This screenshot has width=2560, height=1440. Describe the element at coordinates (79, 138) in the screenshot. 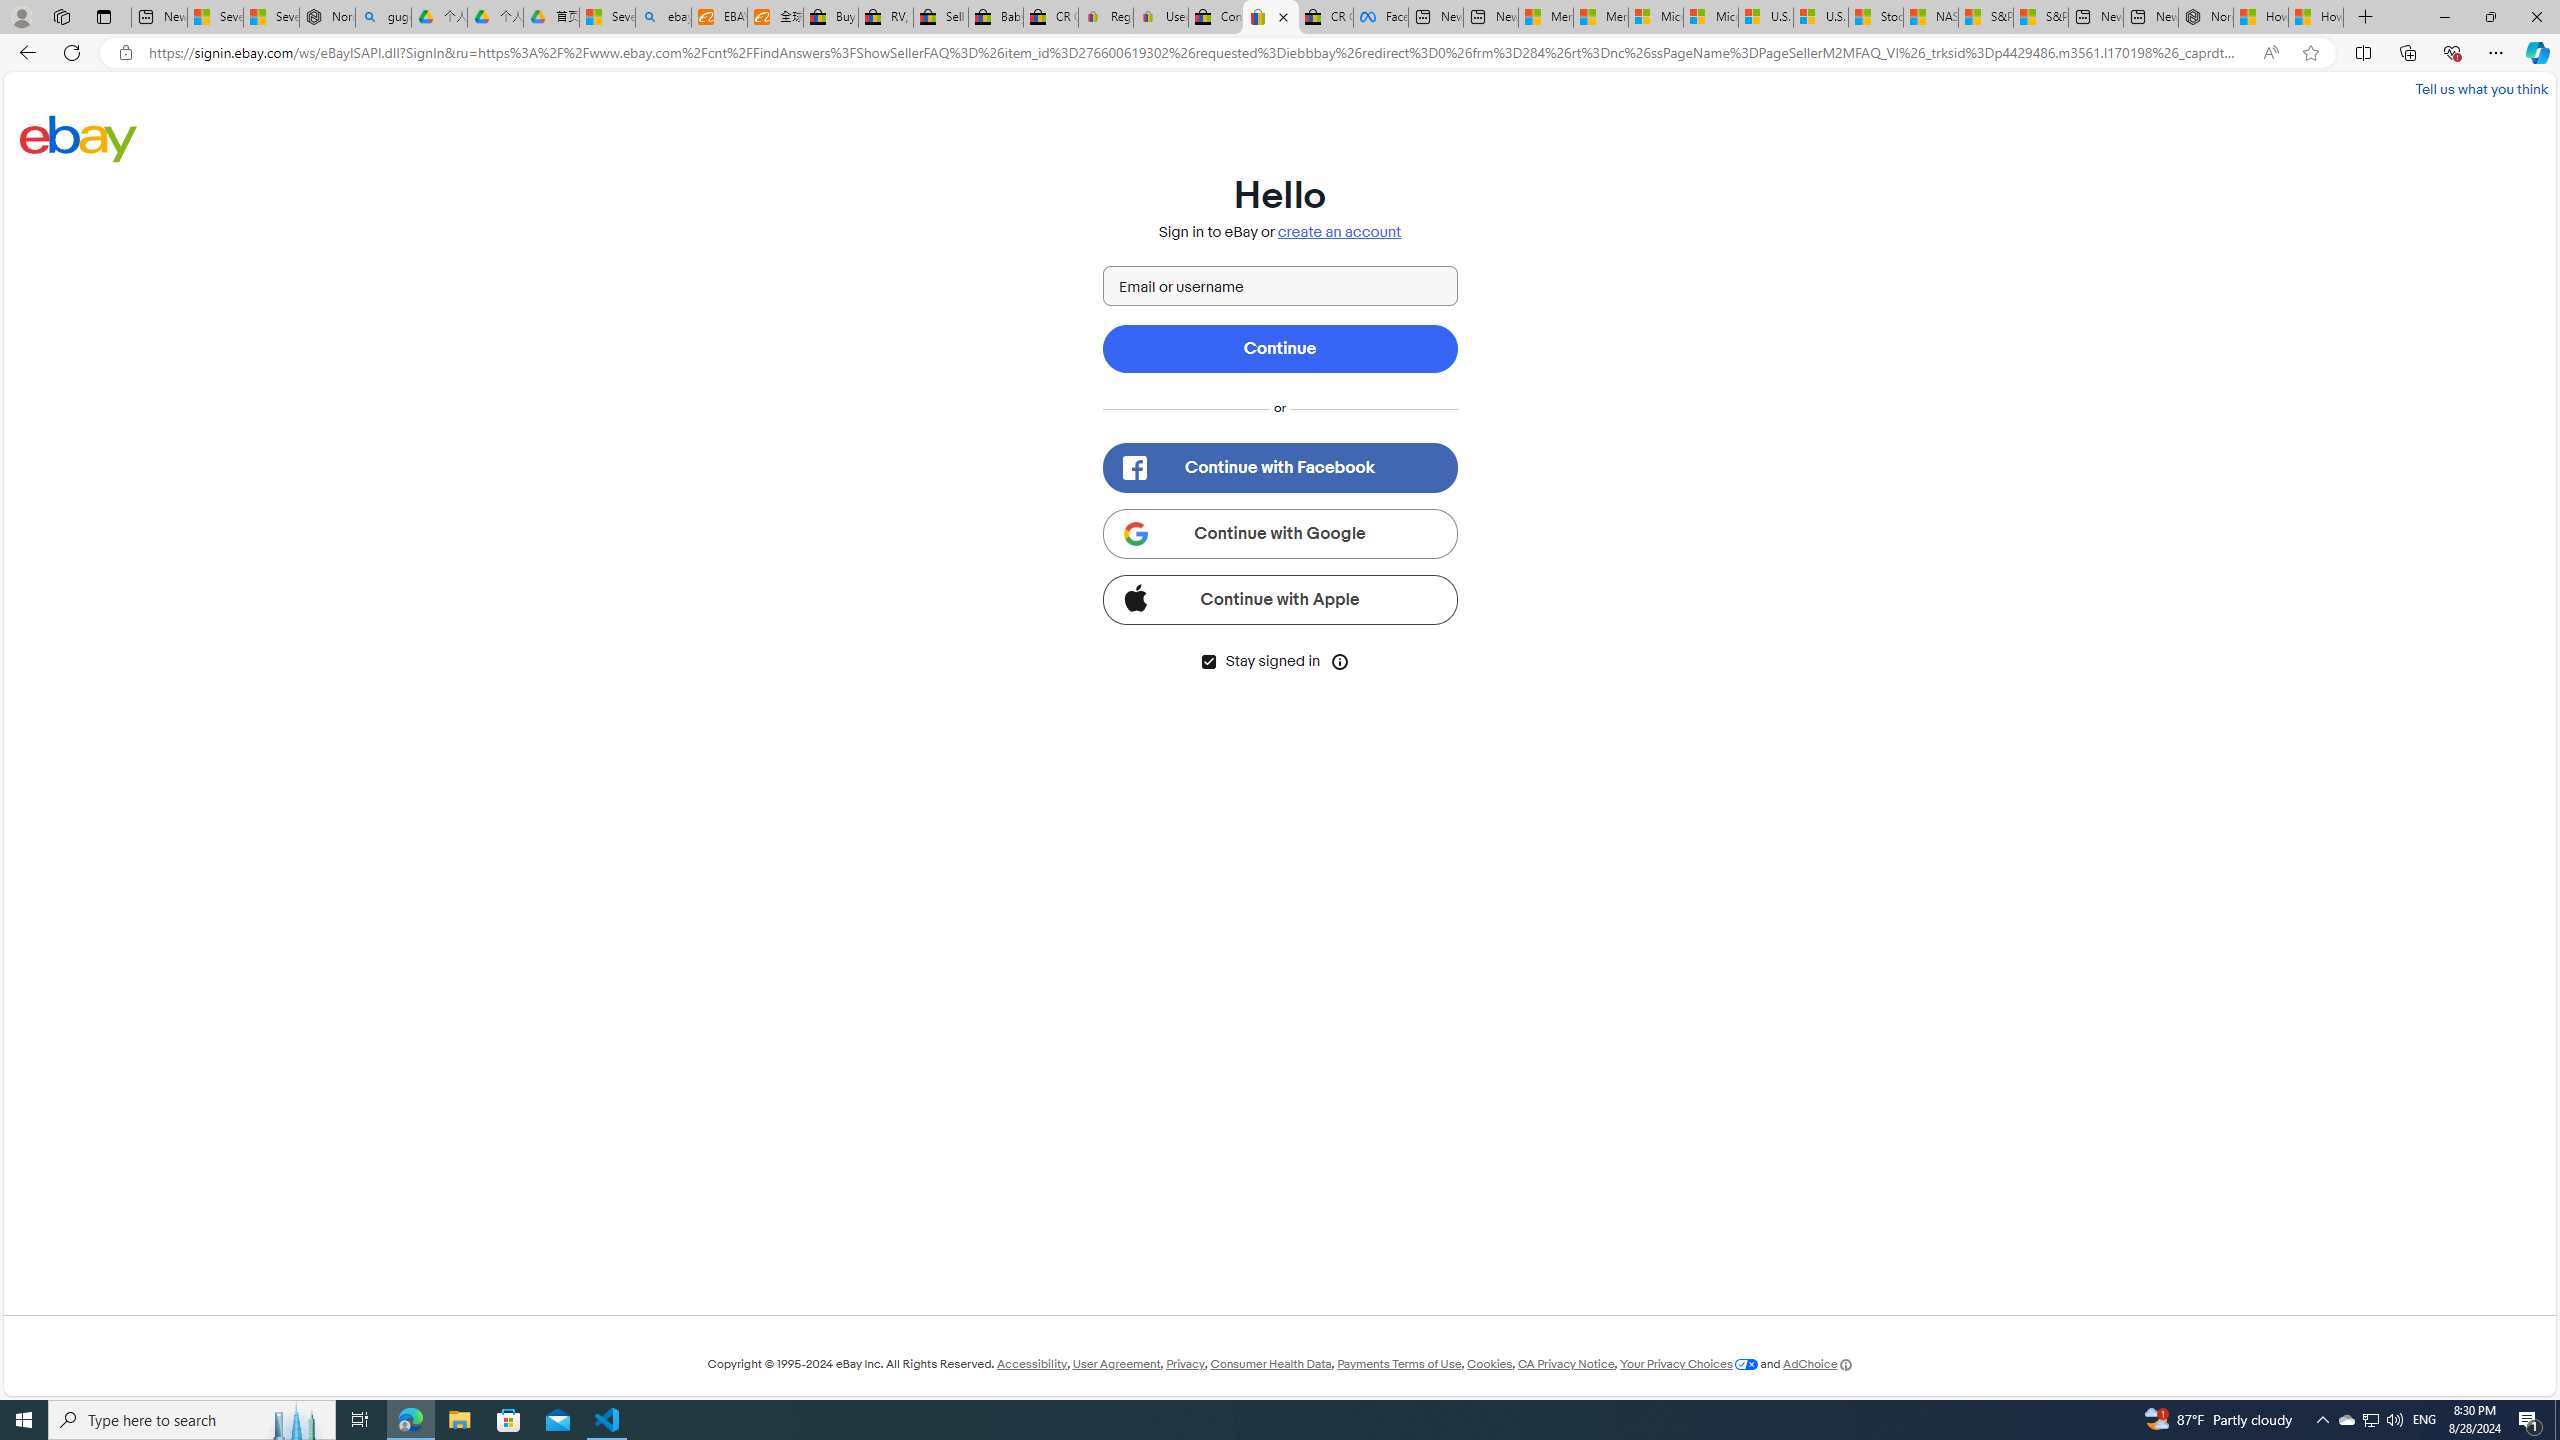

I see `eBay Home` at that location.